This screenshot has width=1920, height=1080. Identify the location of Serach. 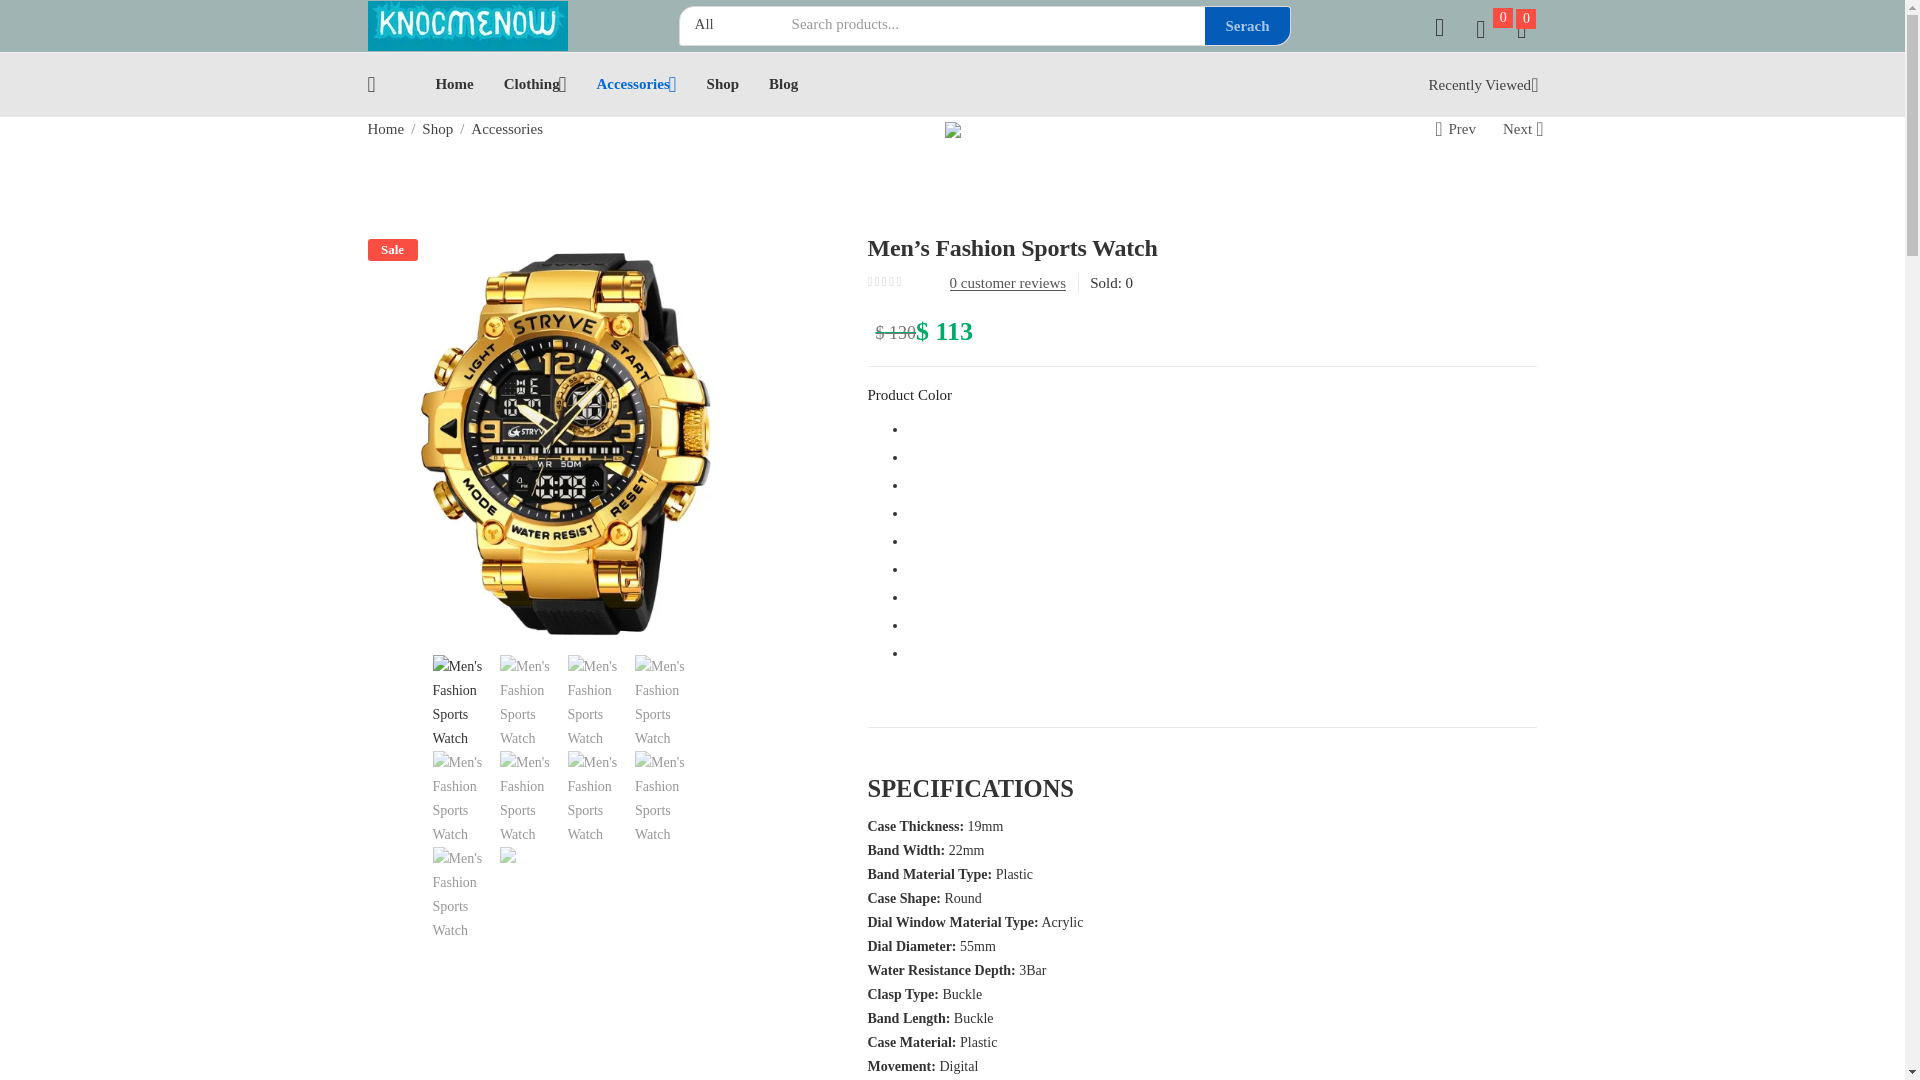
(1246, 26).